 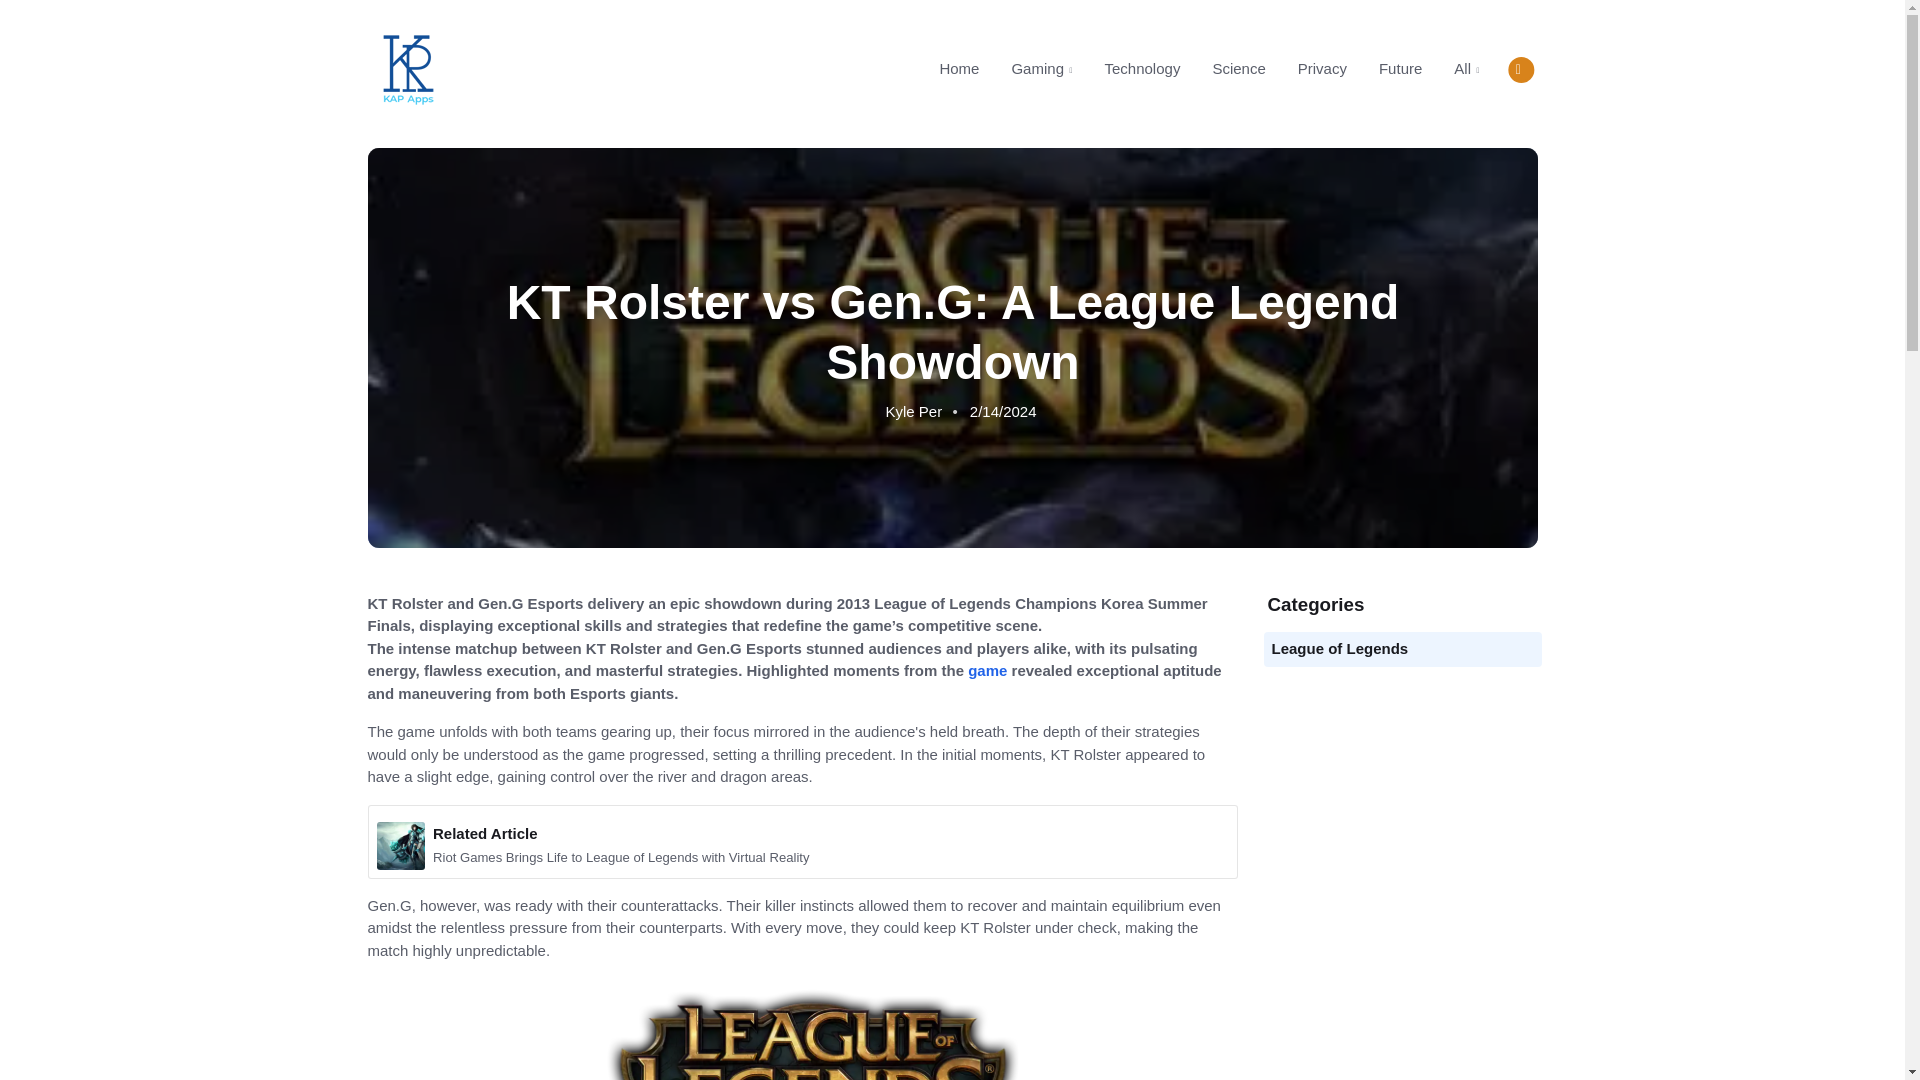 I want to click on Gaming, so click(x=1041, y=68).